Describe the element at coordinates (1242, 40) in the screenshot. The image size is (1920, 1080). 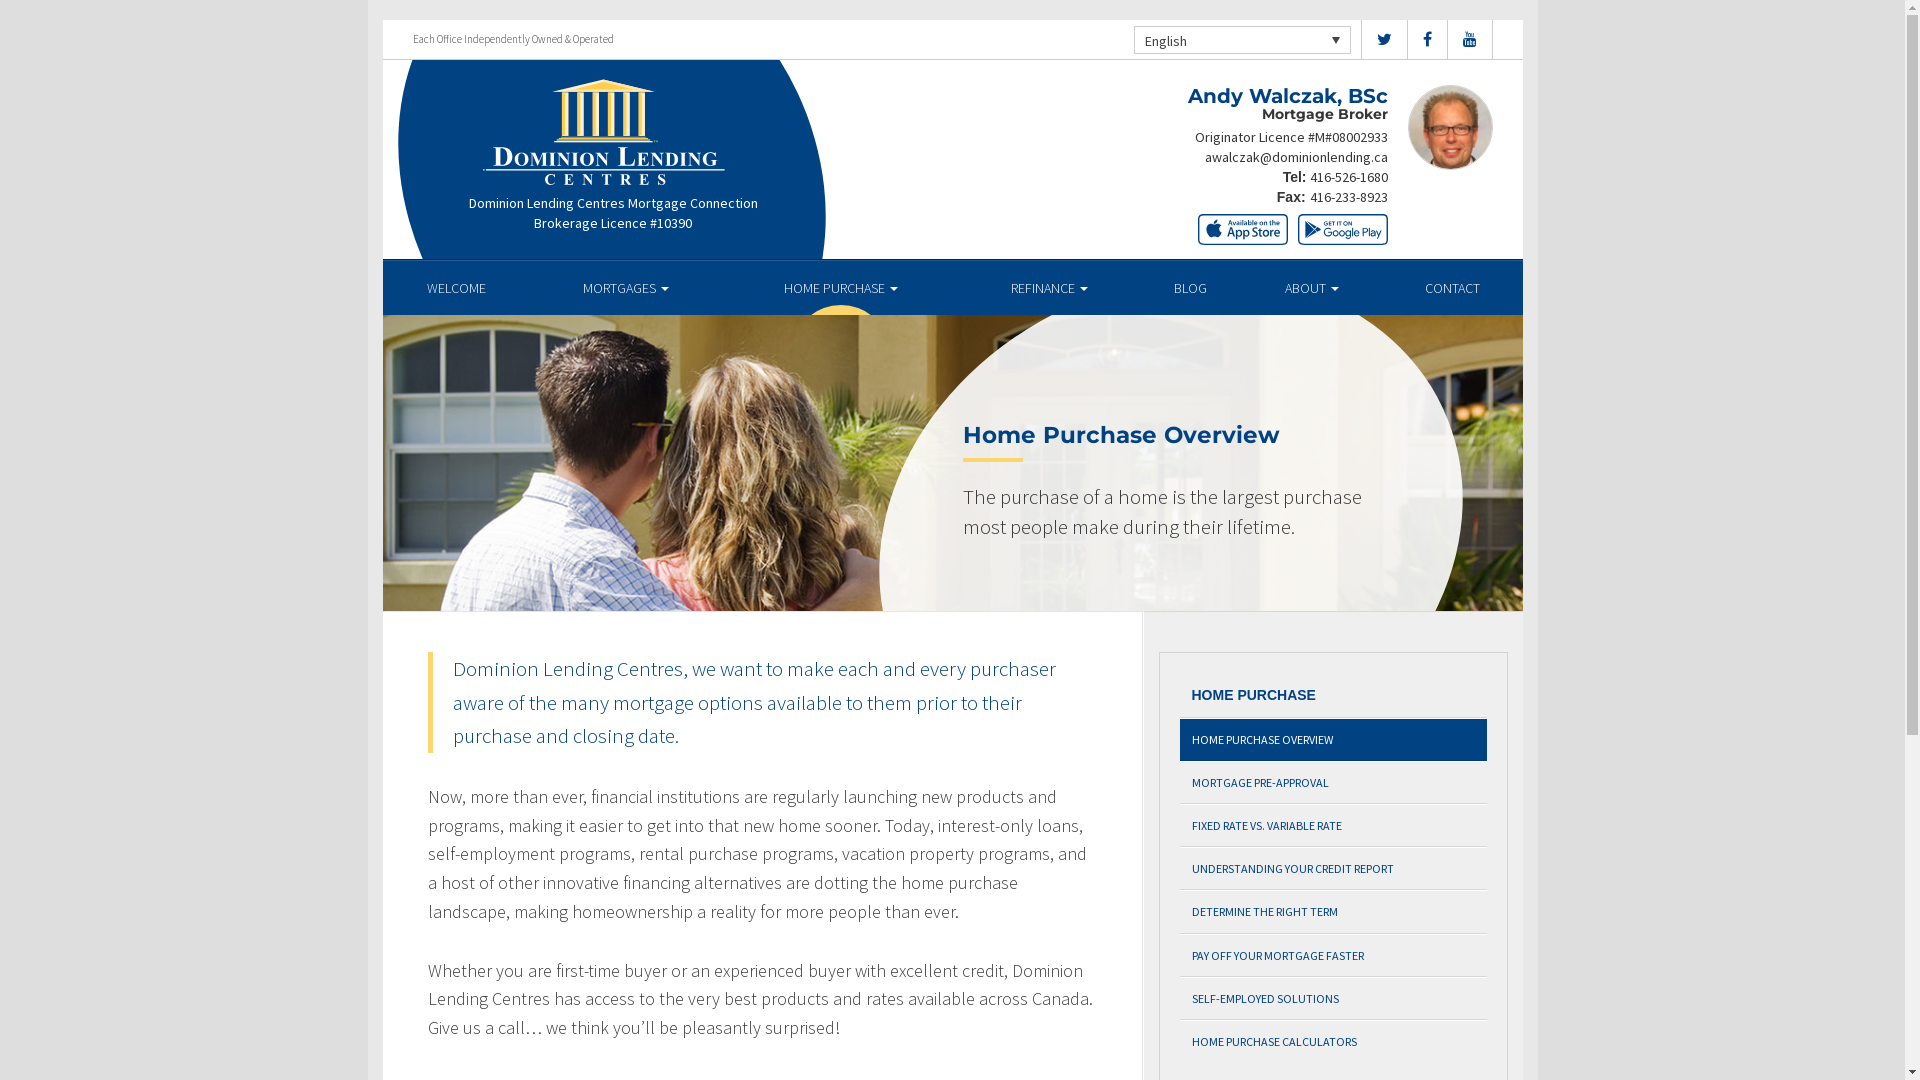
I see `English` at that location.